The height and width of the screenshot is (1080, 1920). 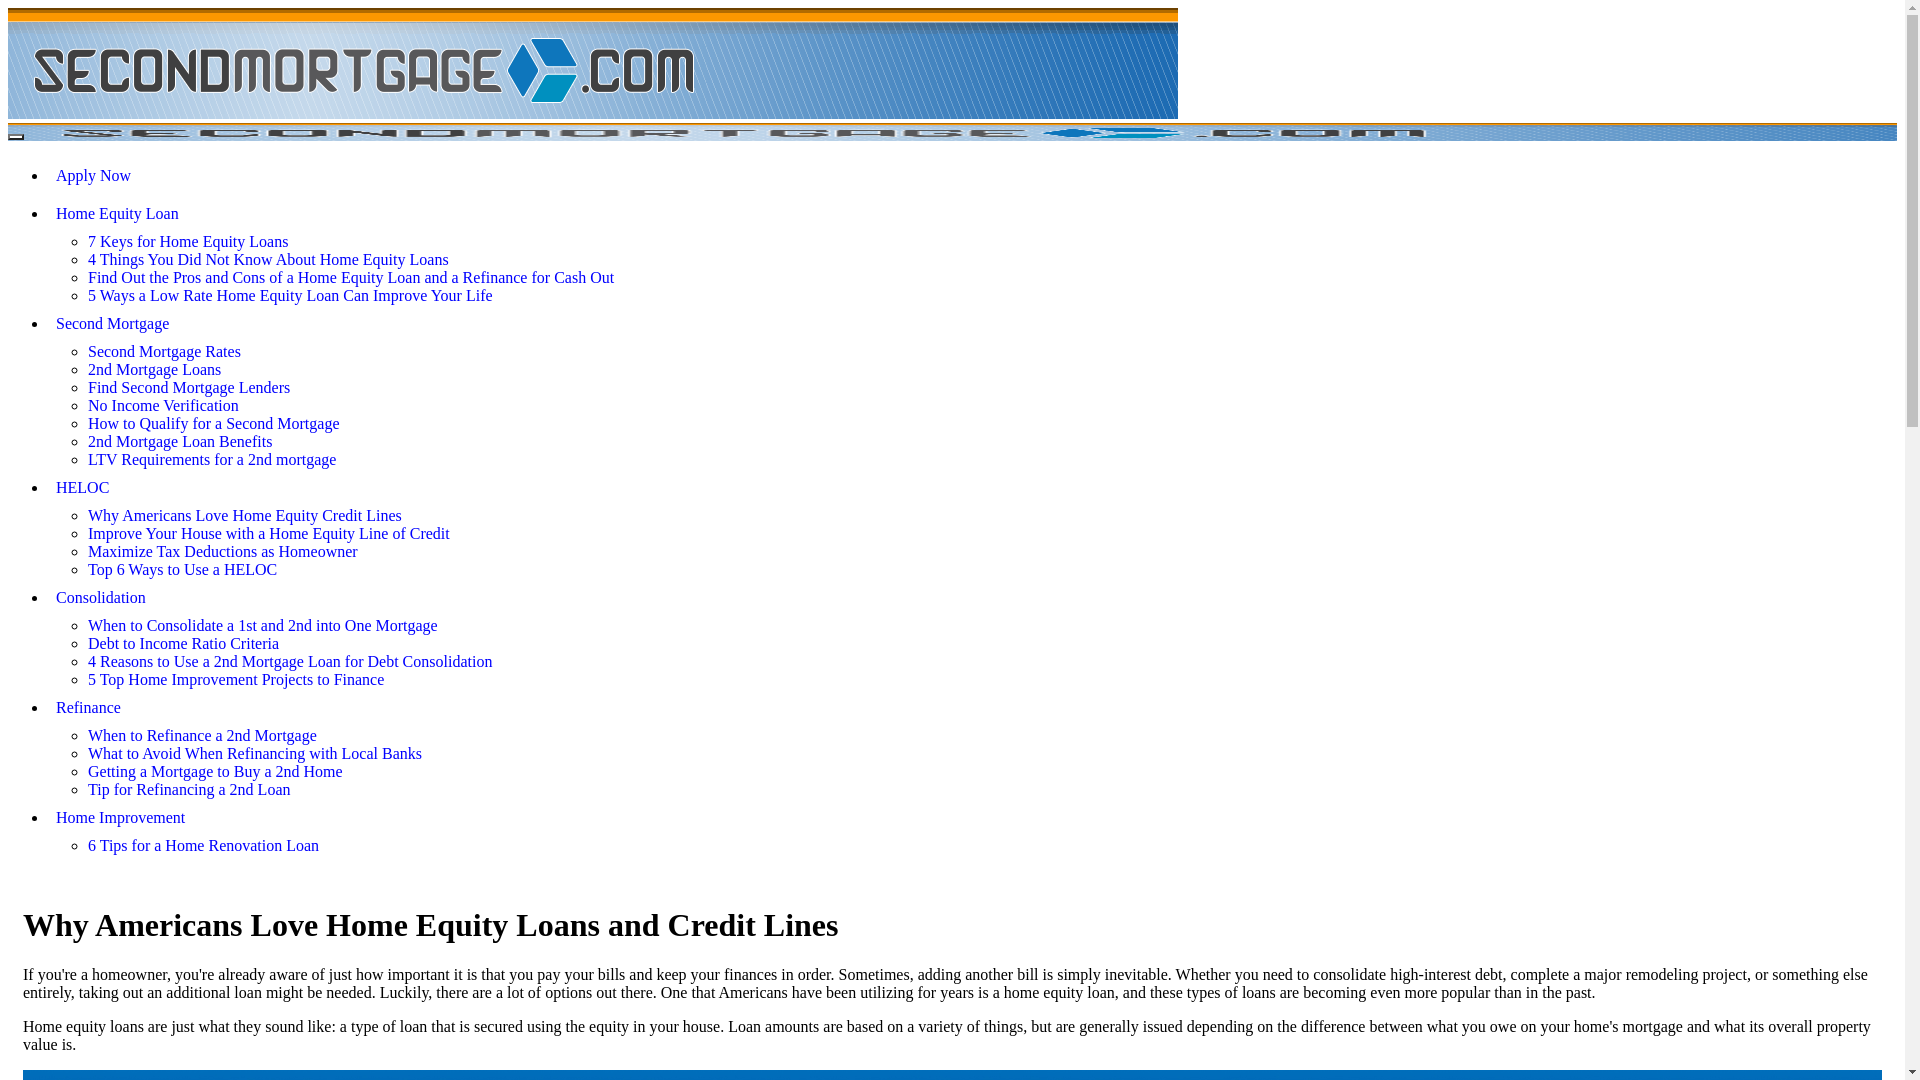 I want to click on 4 Reasons to Use a 2nd Mortgage Loan for Debt Consolidation, so click(x=290, y=662).